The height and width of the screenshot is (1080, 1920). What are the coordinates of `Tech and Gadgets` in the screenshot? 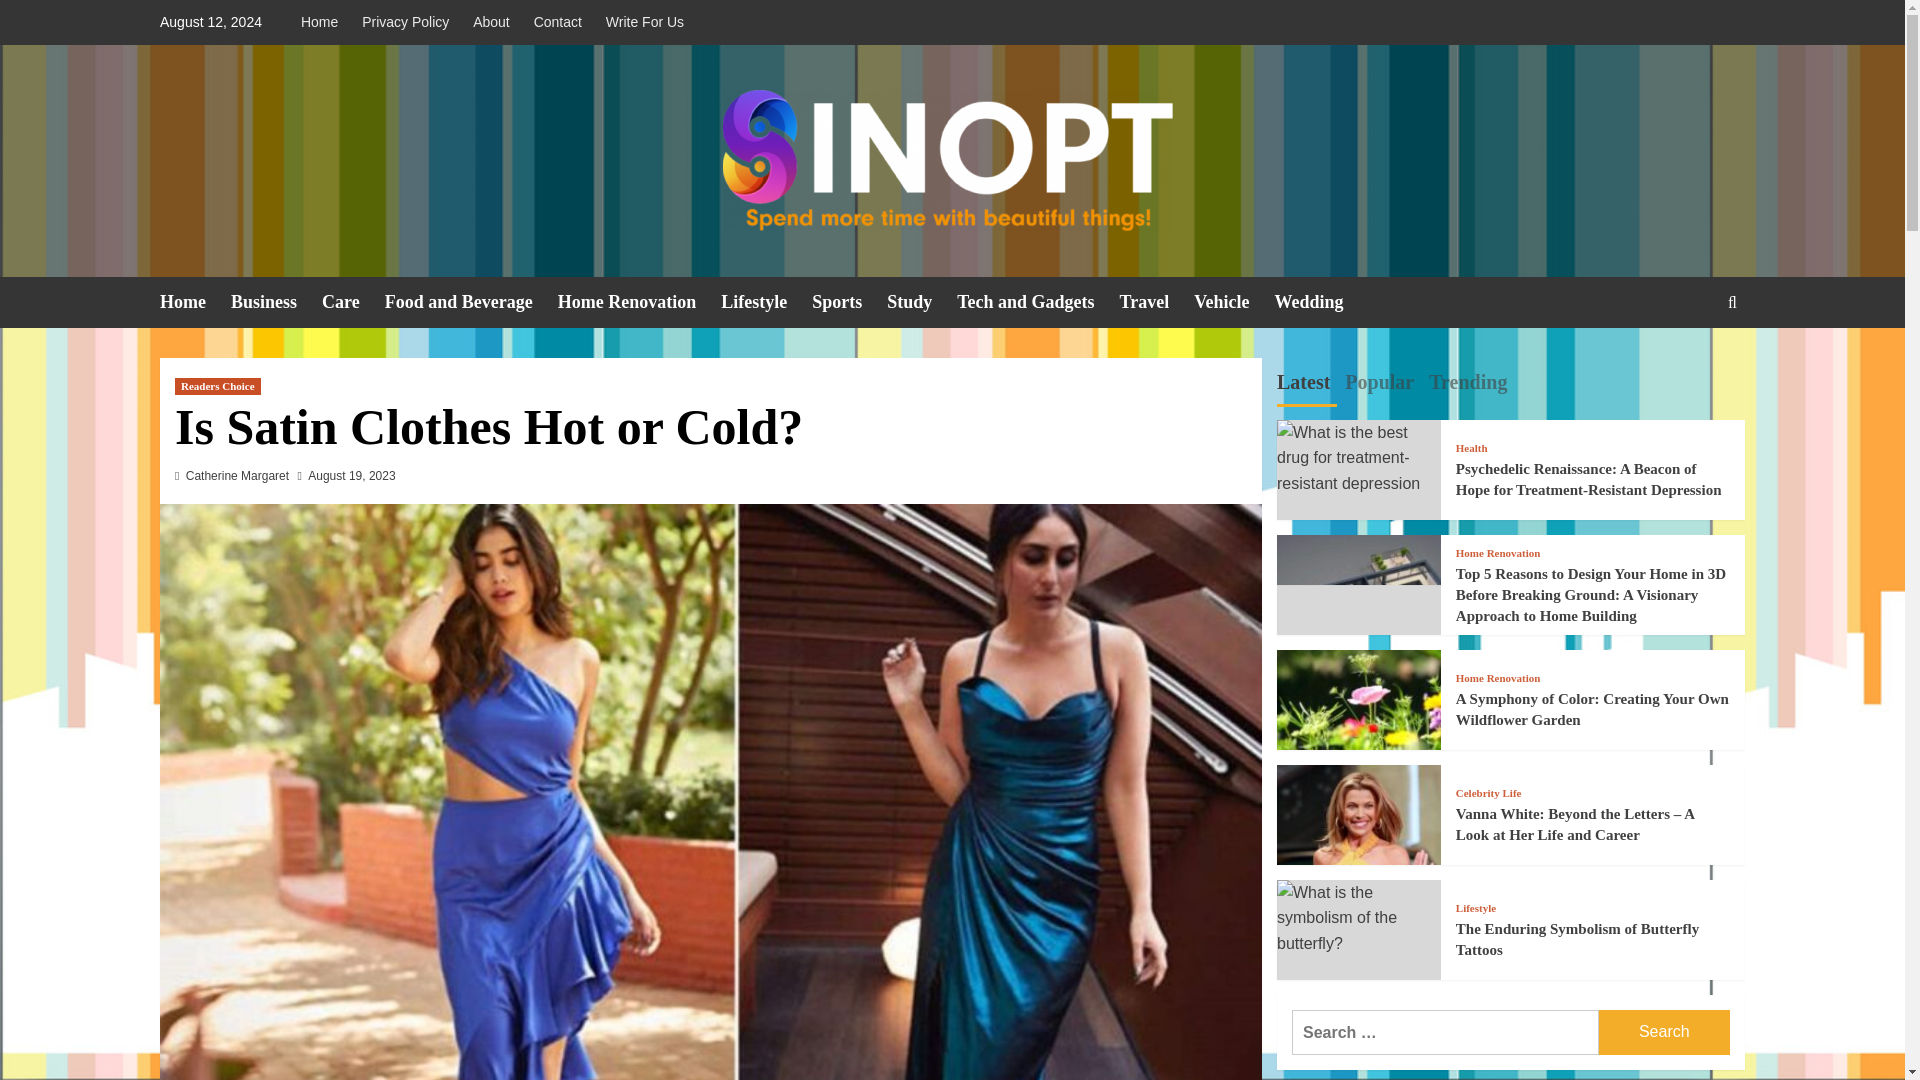 It's located at (1038, 302).